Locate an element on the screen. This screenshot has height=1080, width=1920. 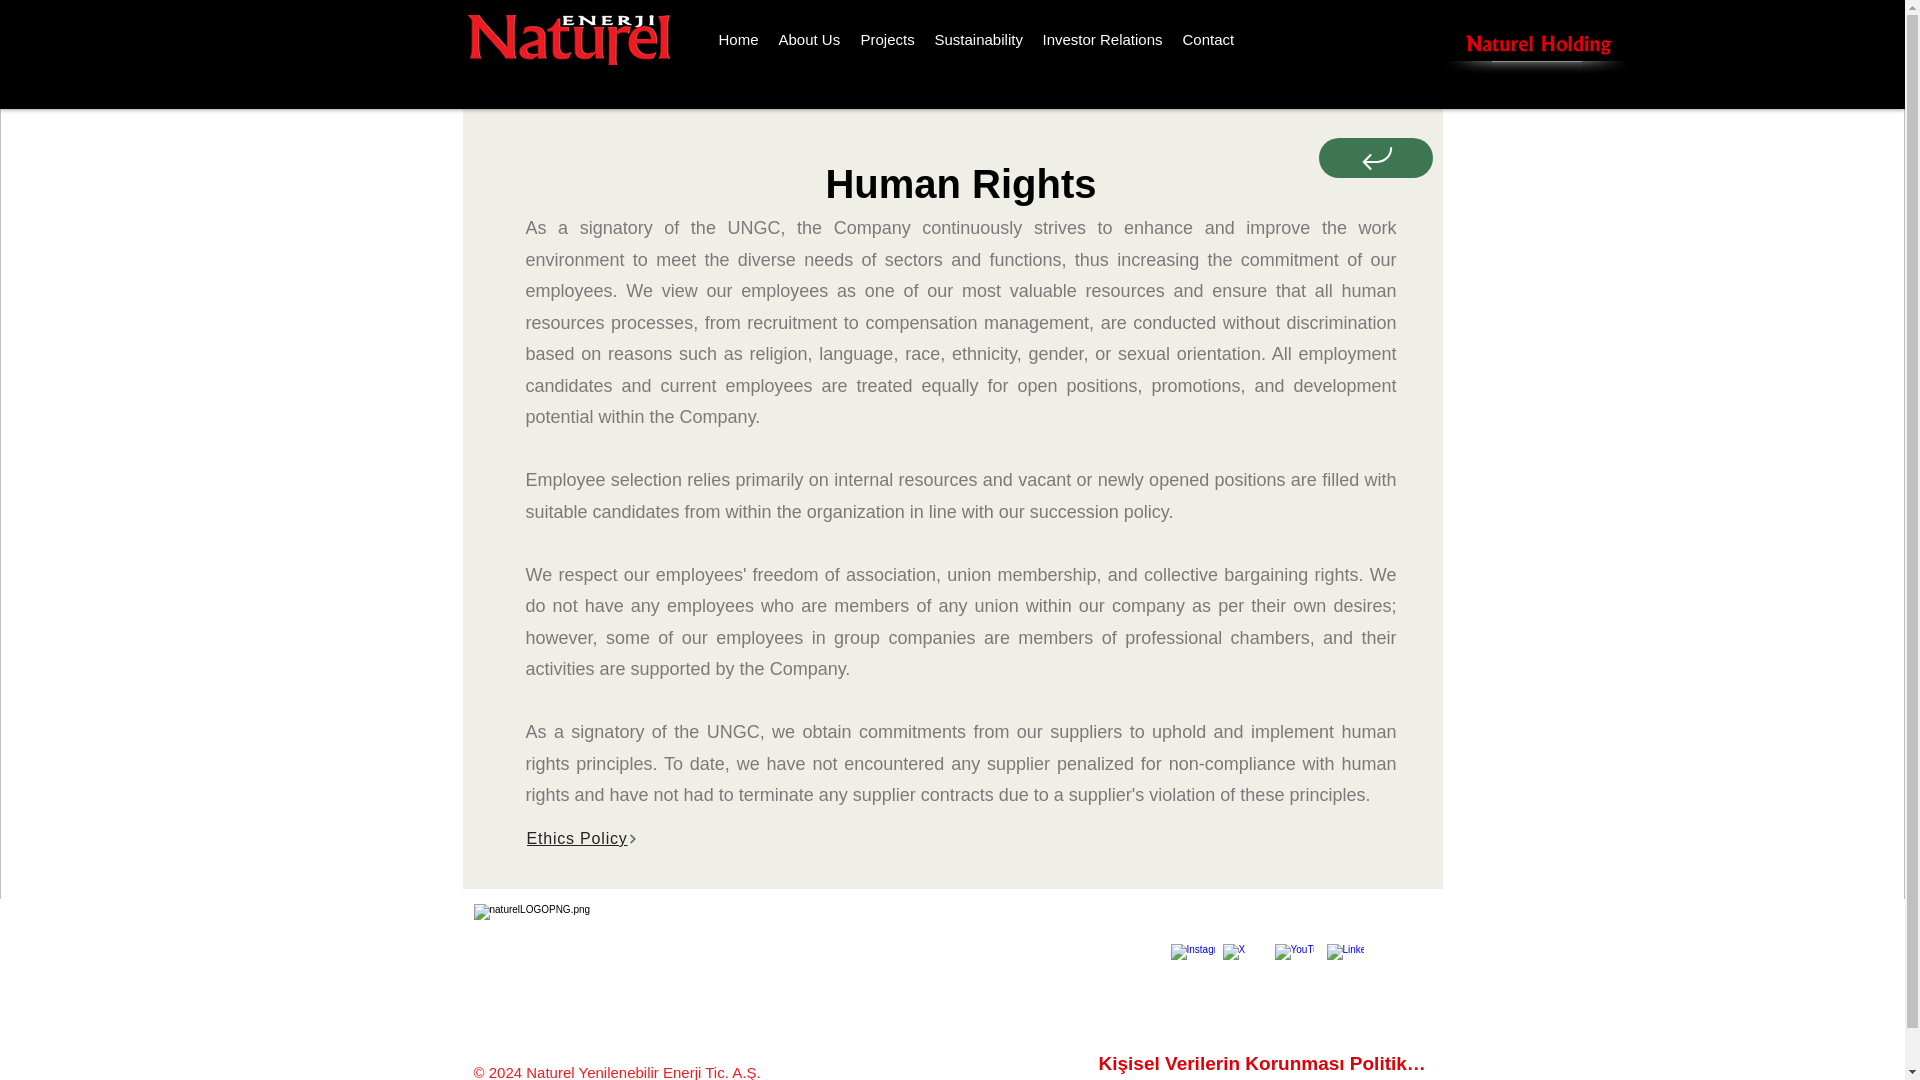
Investor Relations is located at coordinates (1102, 40).